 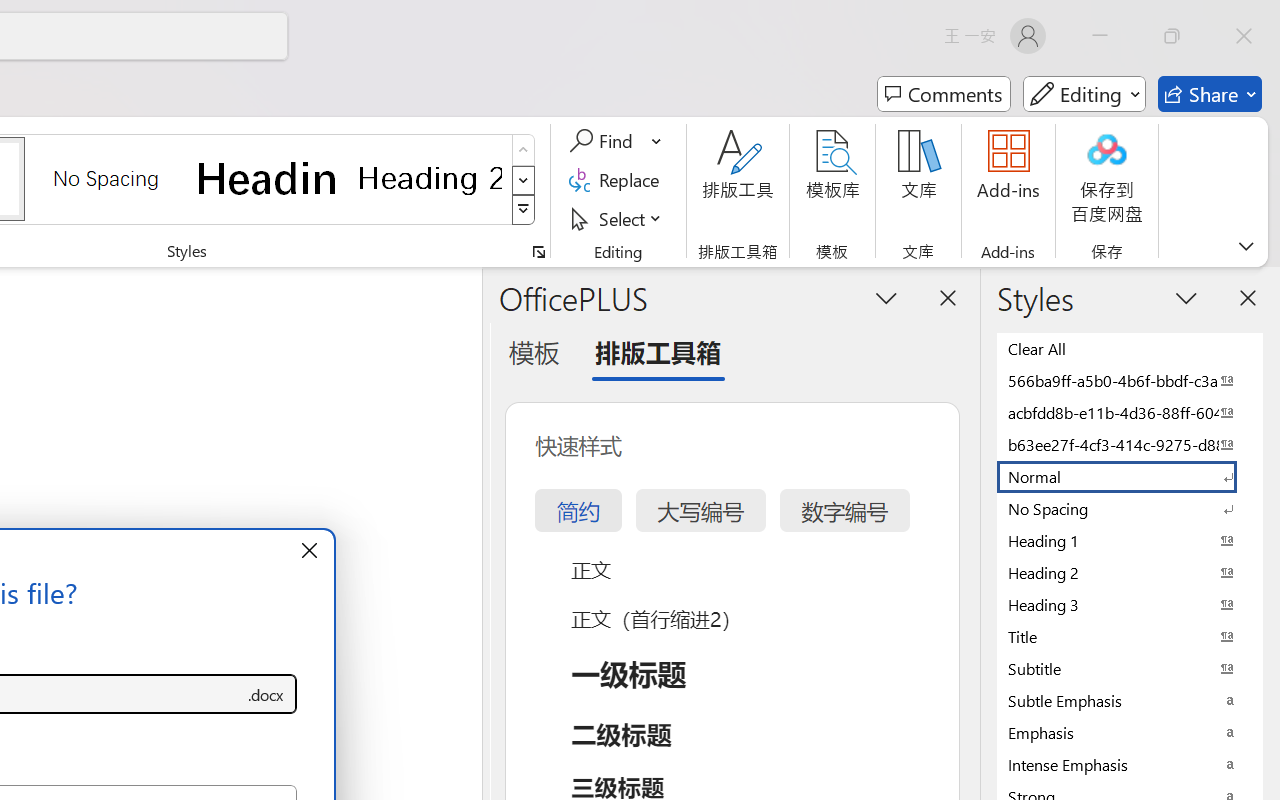 What do you see at coordinates (618, 218) in the screenshot?
I see `Select` at bounding box center [618, 218].